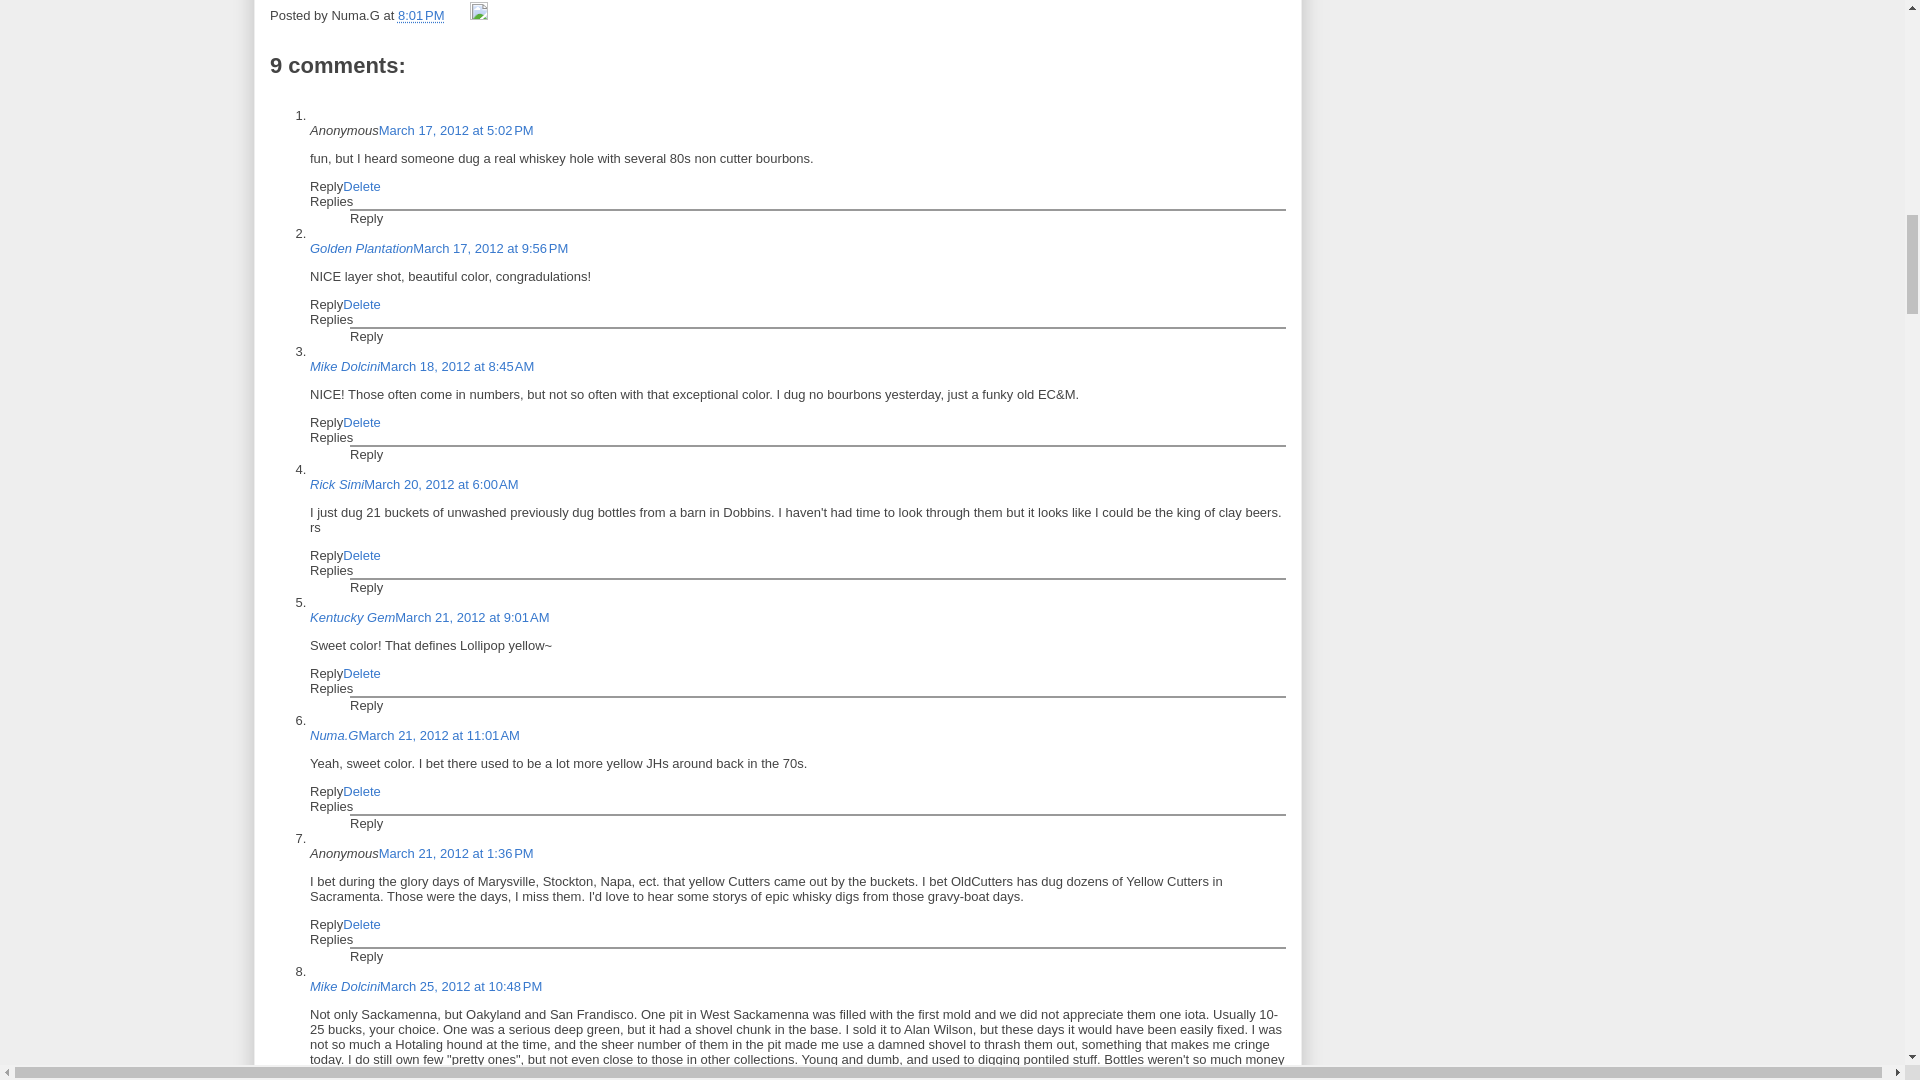 This screenshot has width=1920, height=1080. What do you see at coordinates (362, 554) in the screenshot?
I see `Delete` at bounding box center [362, 554].